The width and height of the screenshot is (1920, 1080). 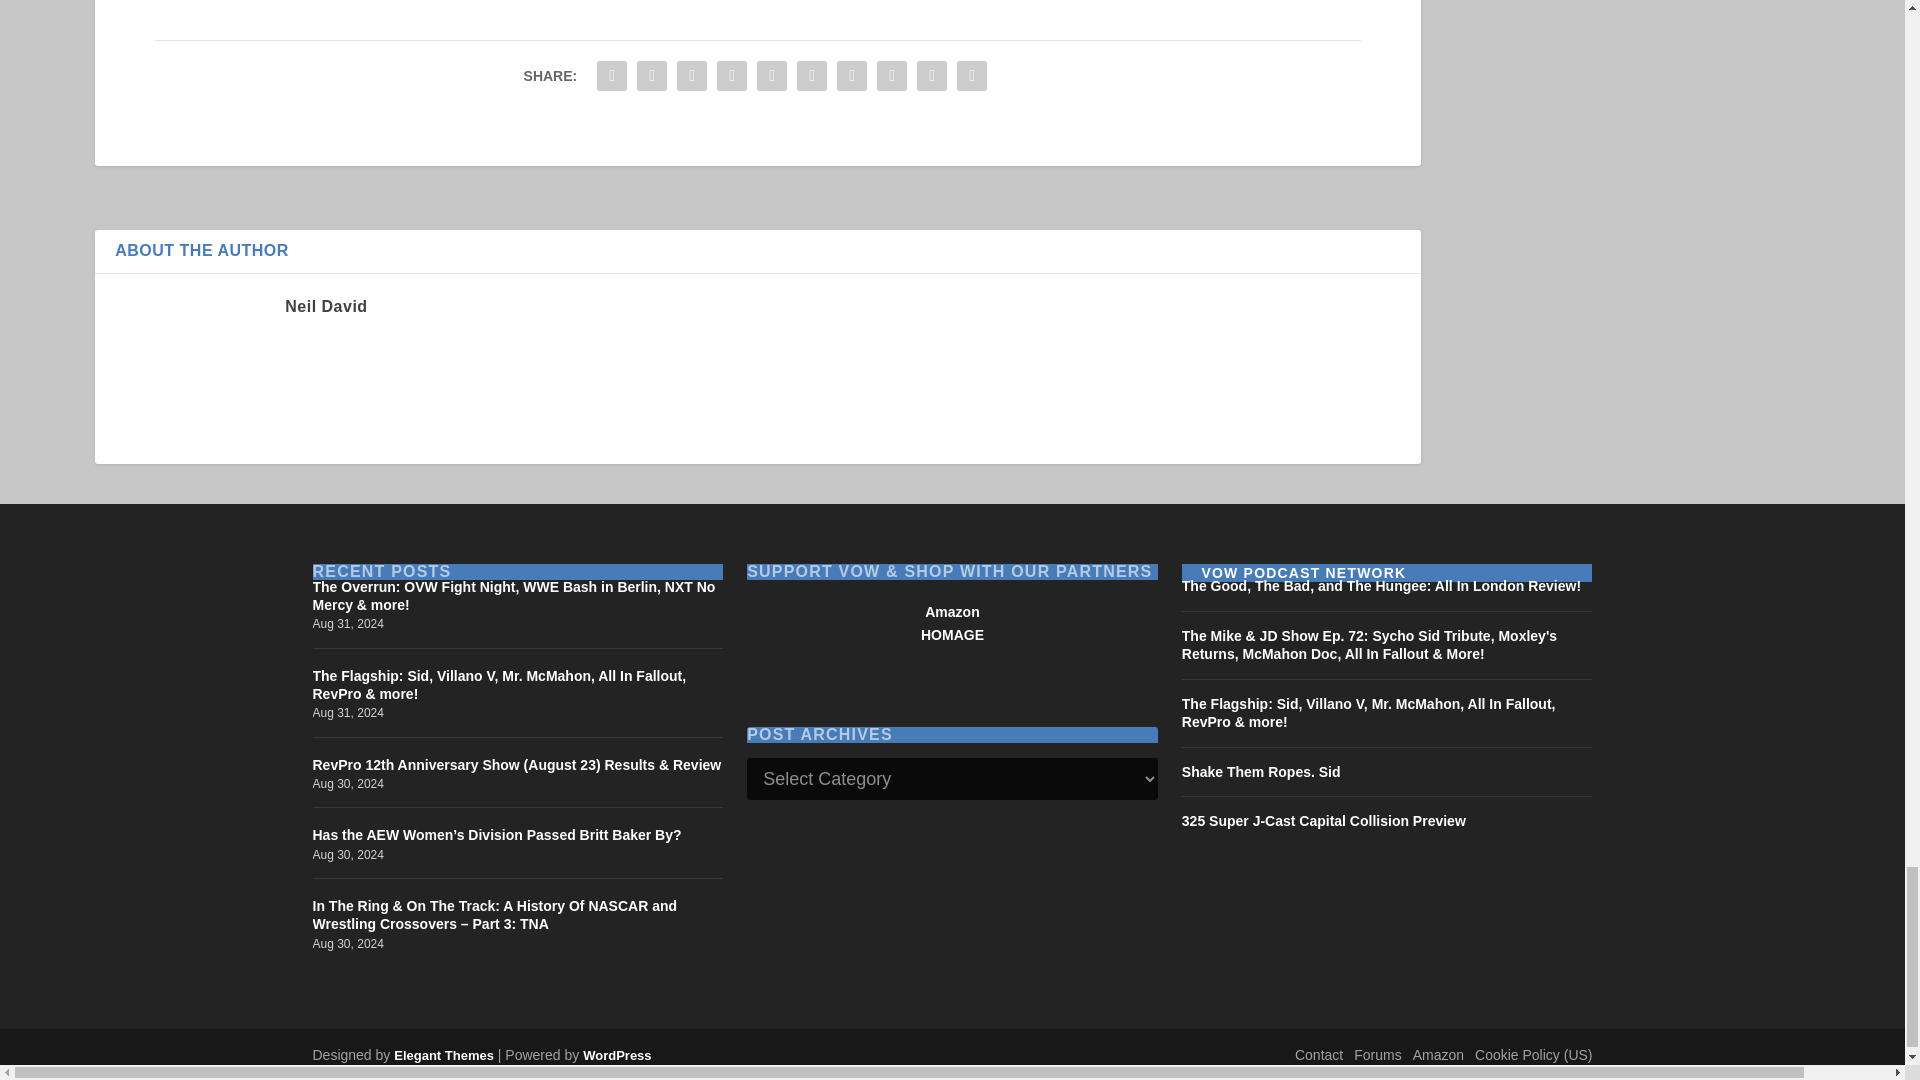 What do you see at coordinates (972, 76) in the screenshot?
I see `Share "Bowling Alone: Is Rev Pro OK?" via Print` at bounding box center [972, 76].